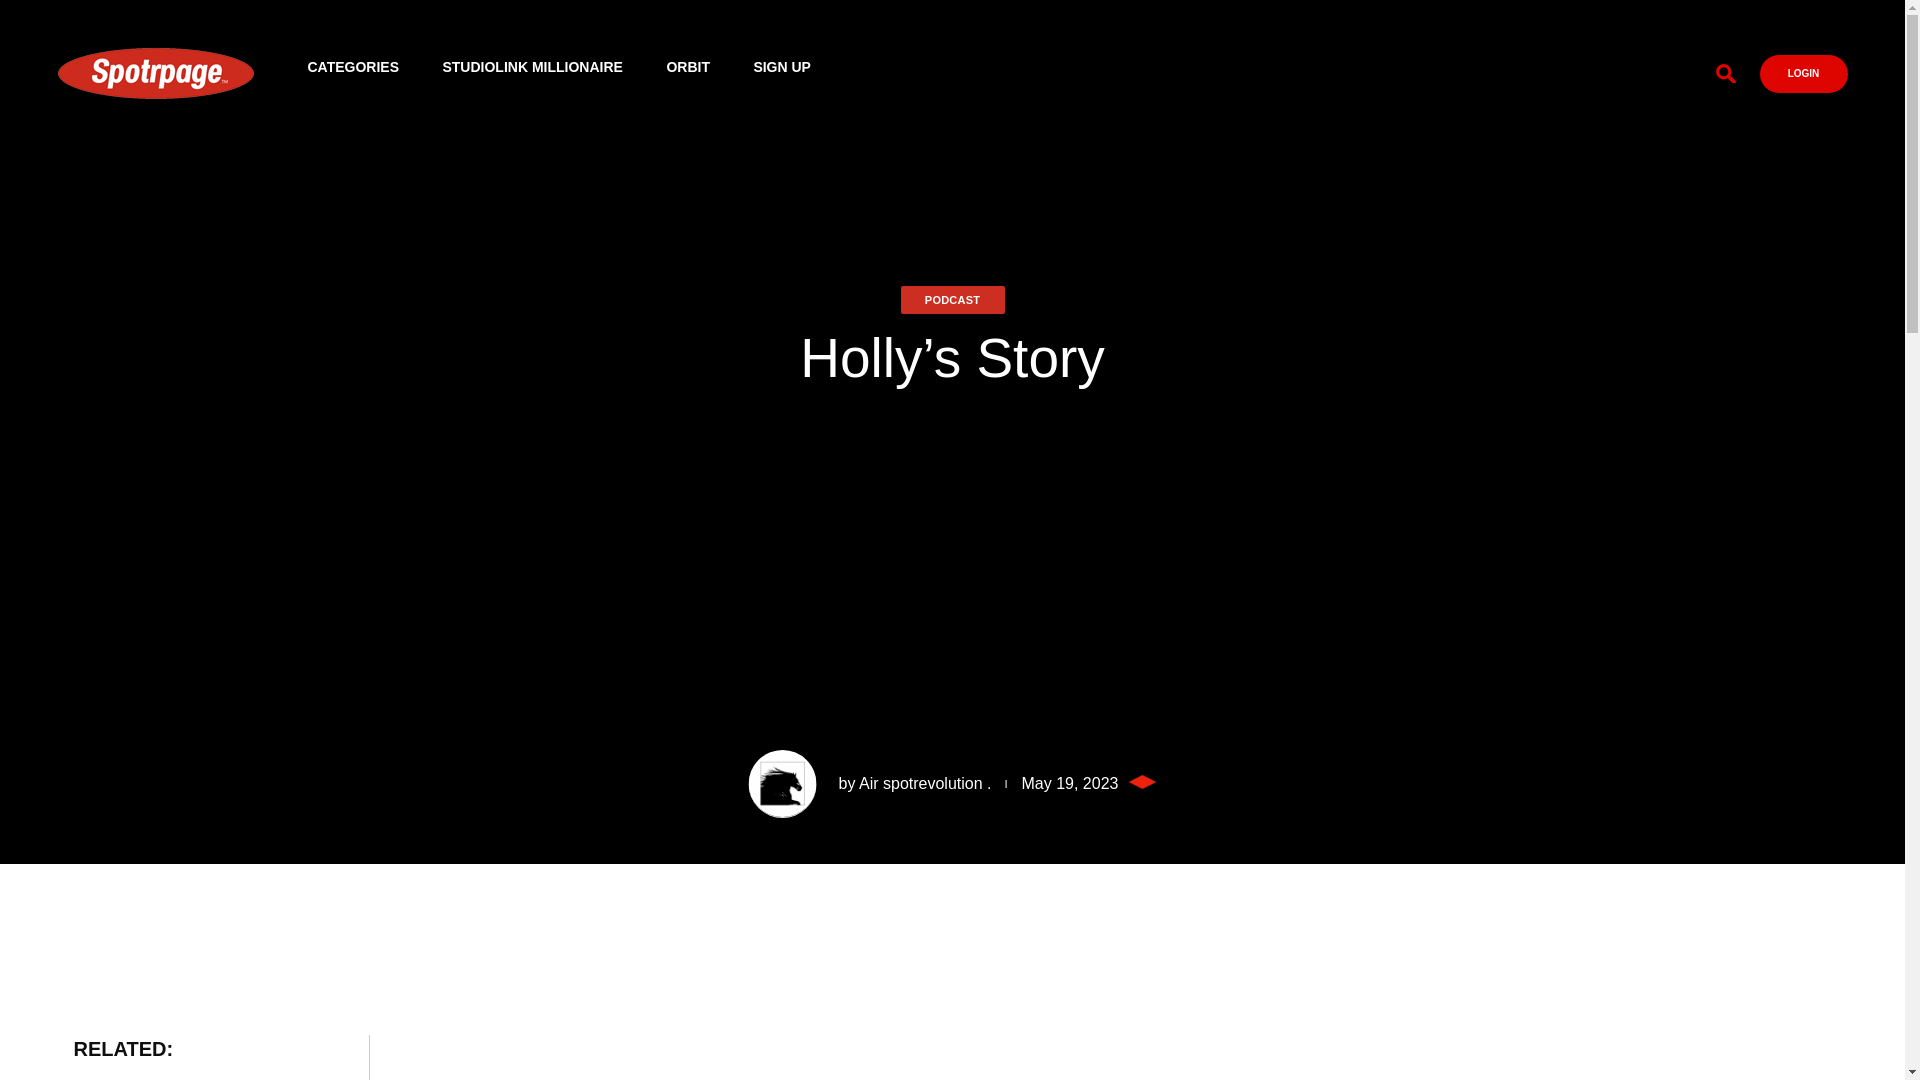 The width and height of the screenshot is (1920, 1080). I want to click on SIGN UP, so click(781, 64).